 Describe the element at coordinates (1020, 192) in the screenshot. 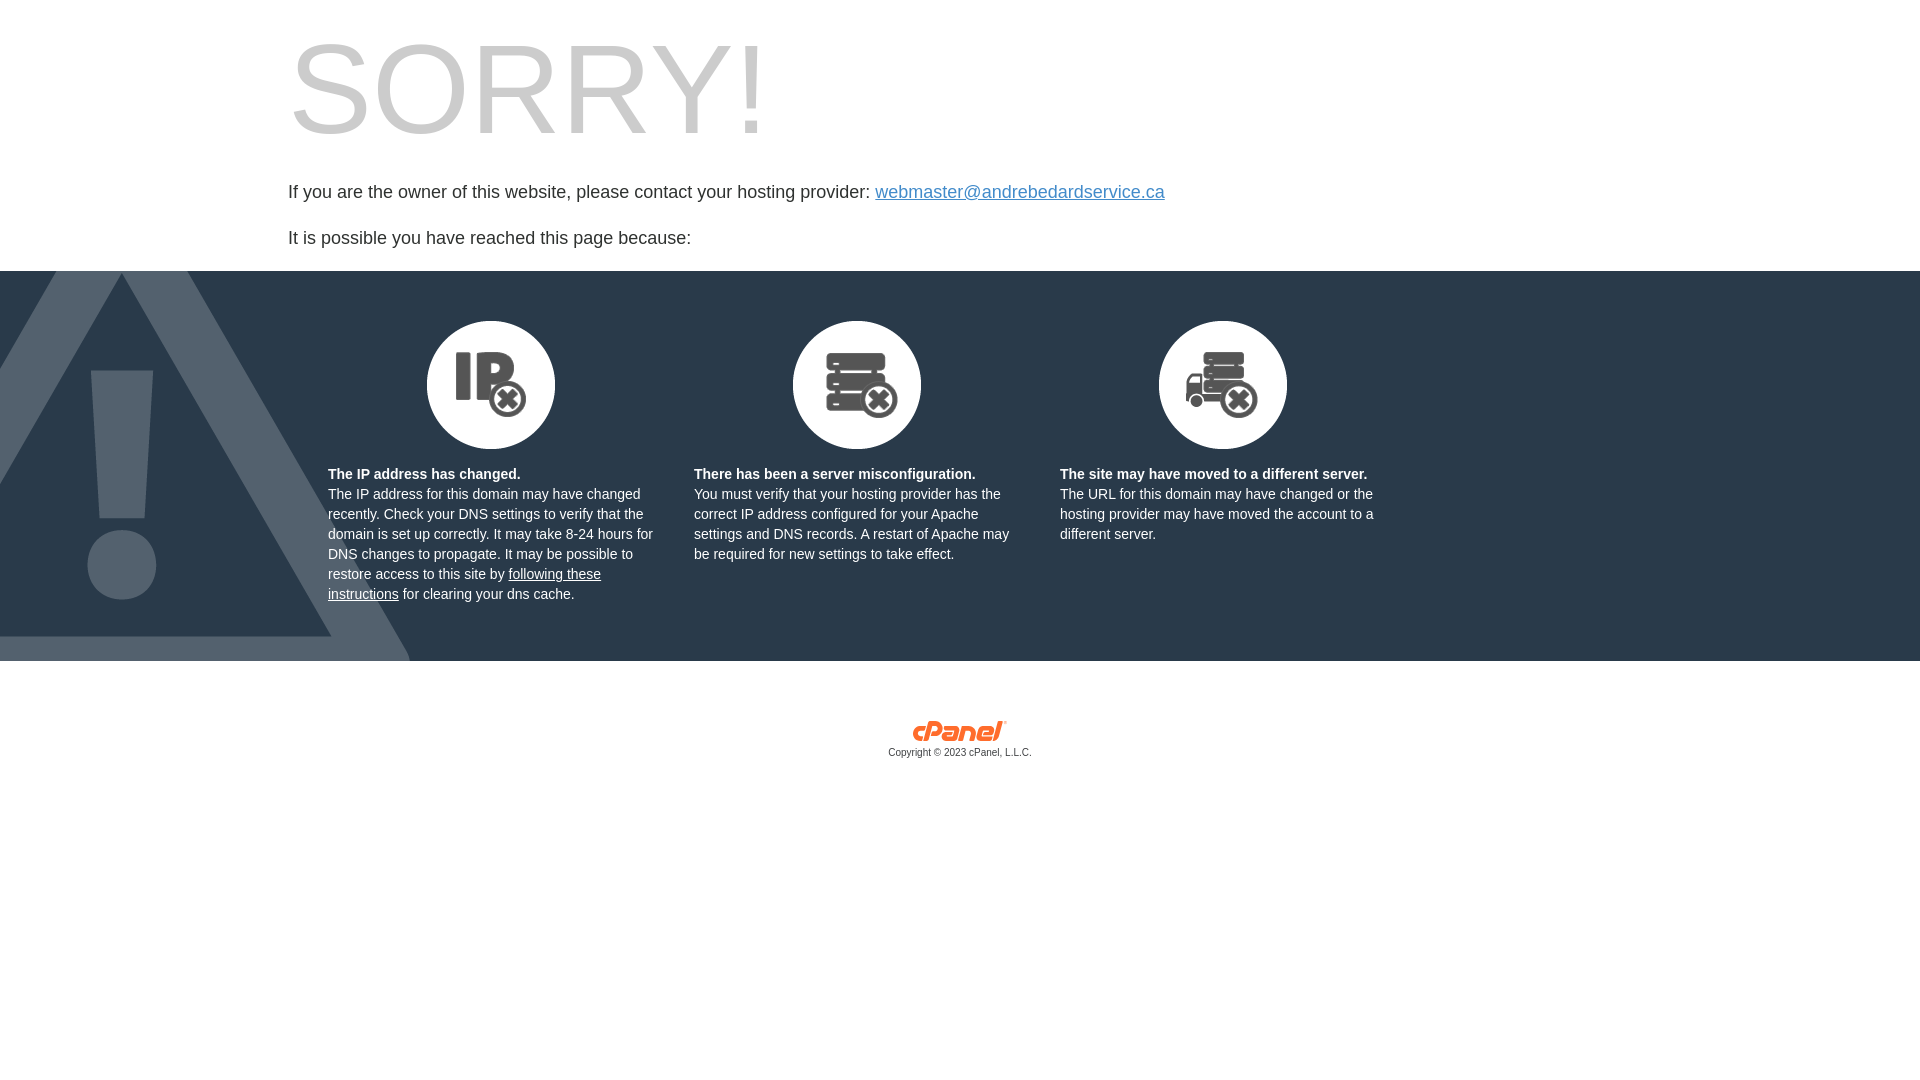

I see `webmaster@andrebedardservice.ca` at that location.